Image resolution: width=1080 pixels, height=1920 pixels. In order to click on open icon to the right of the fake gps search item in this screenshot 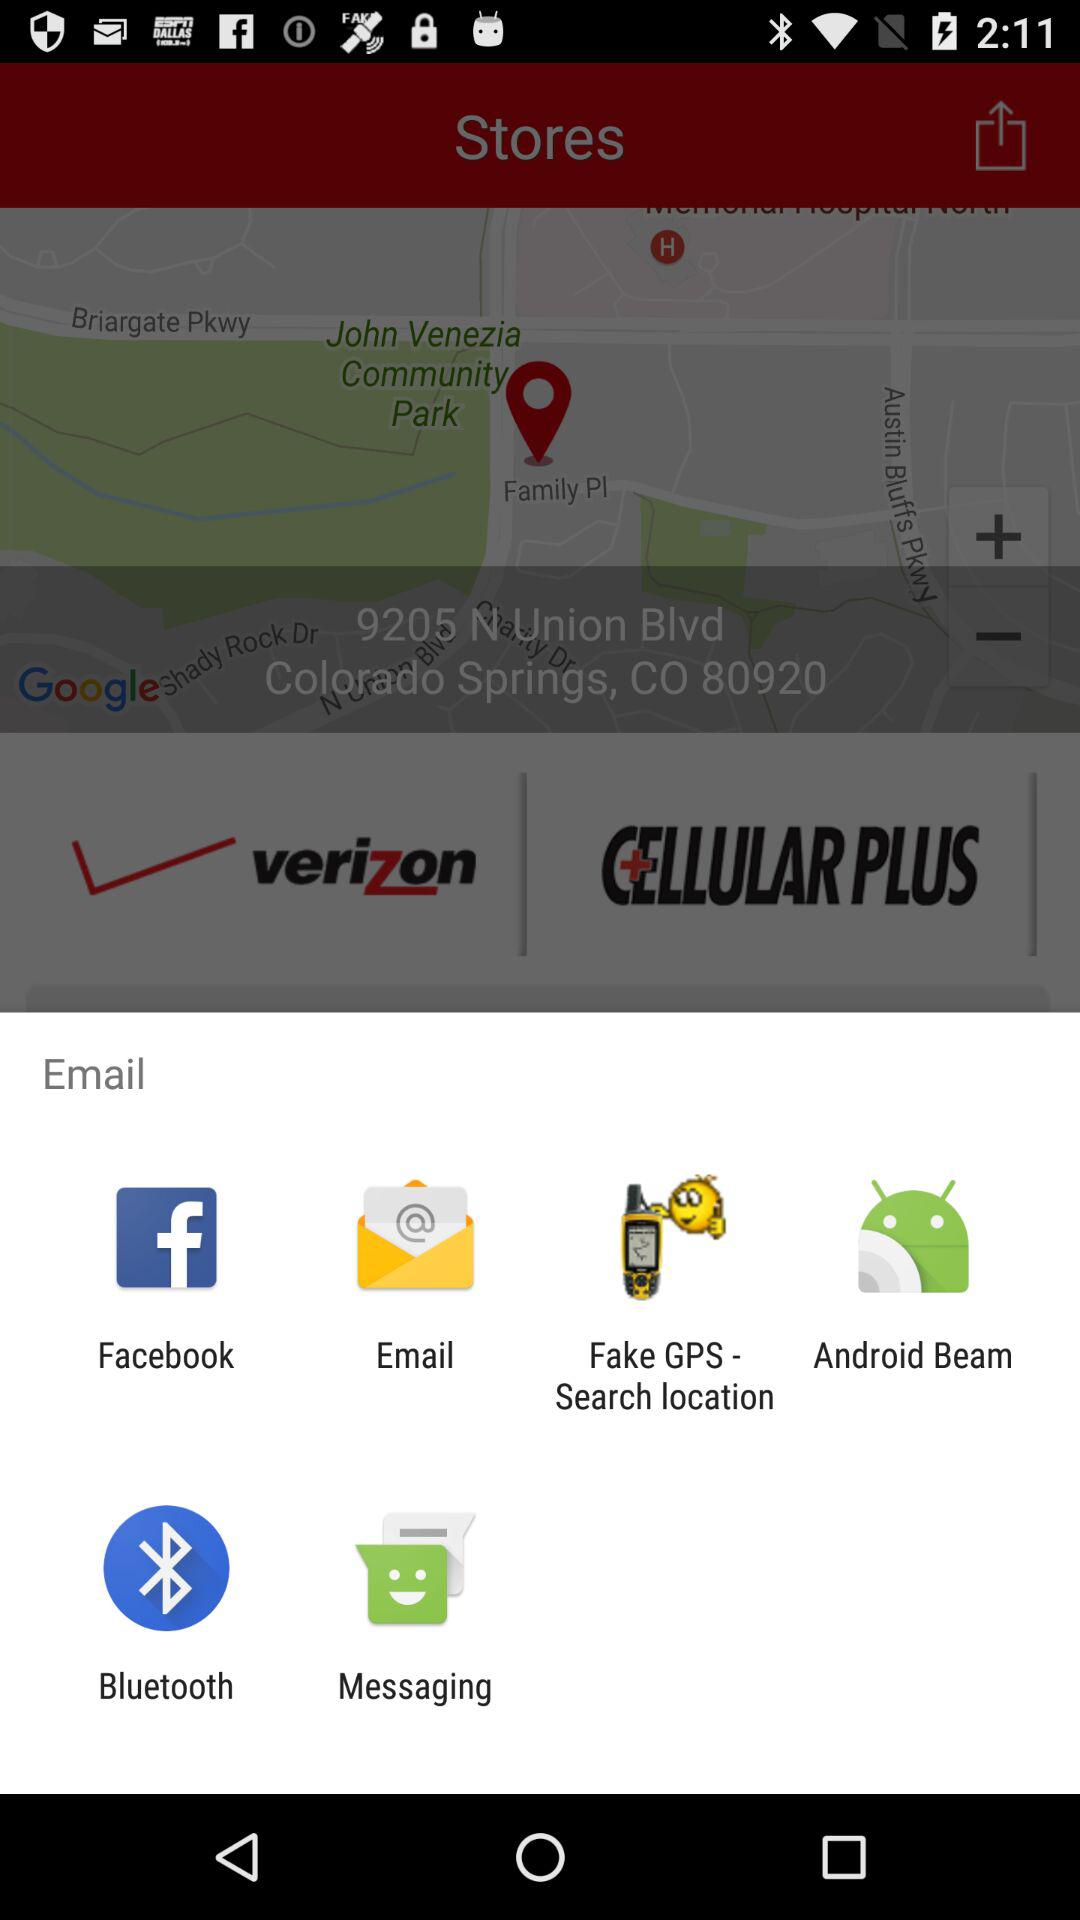, I will do `click(912, 1375)`.